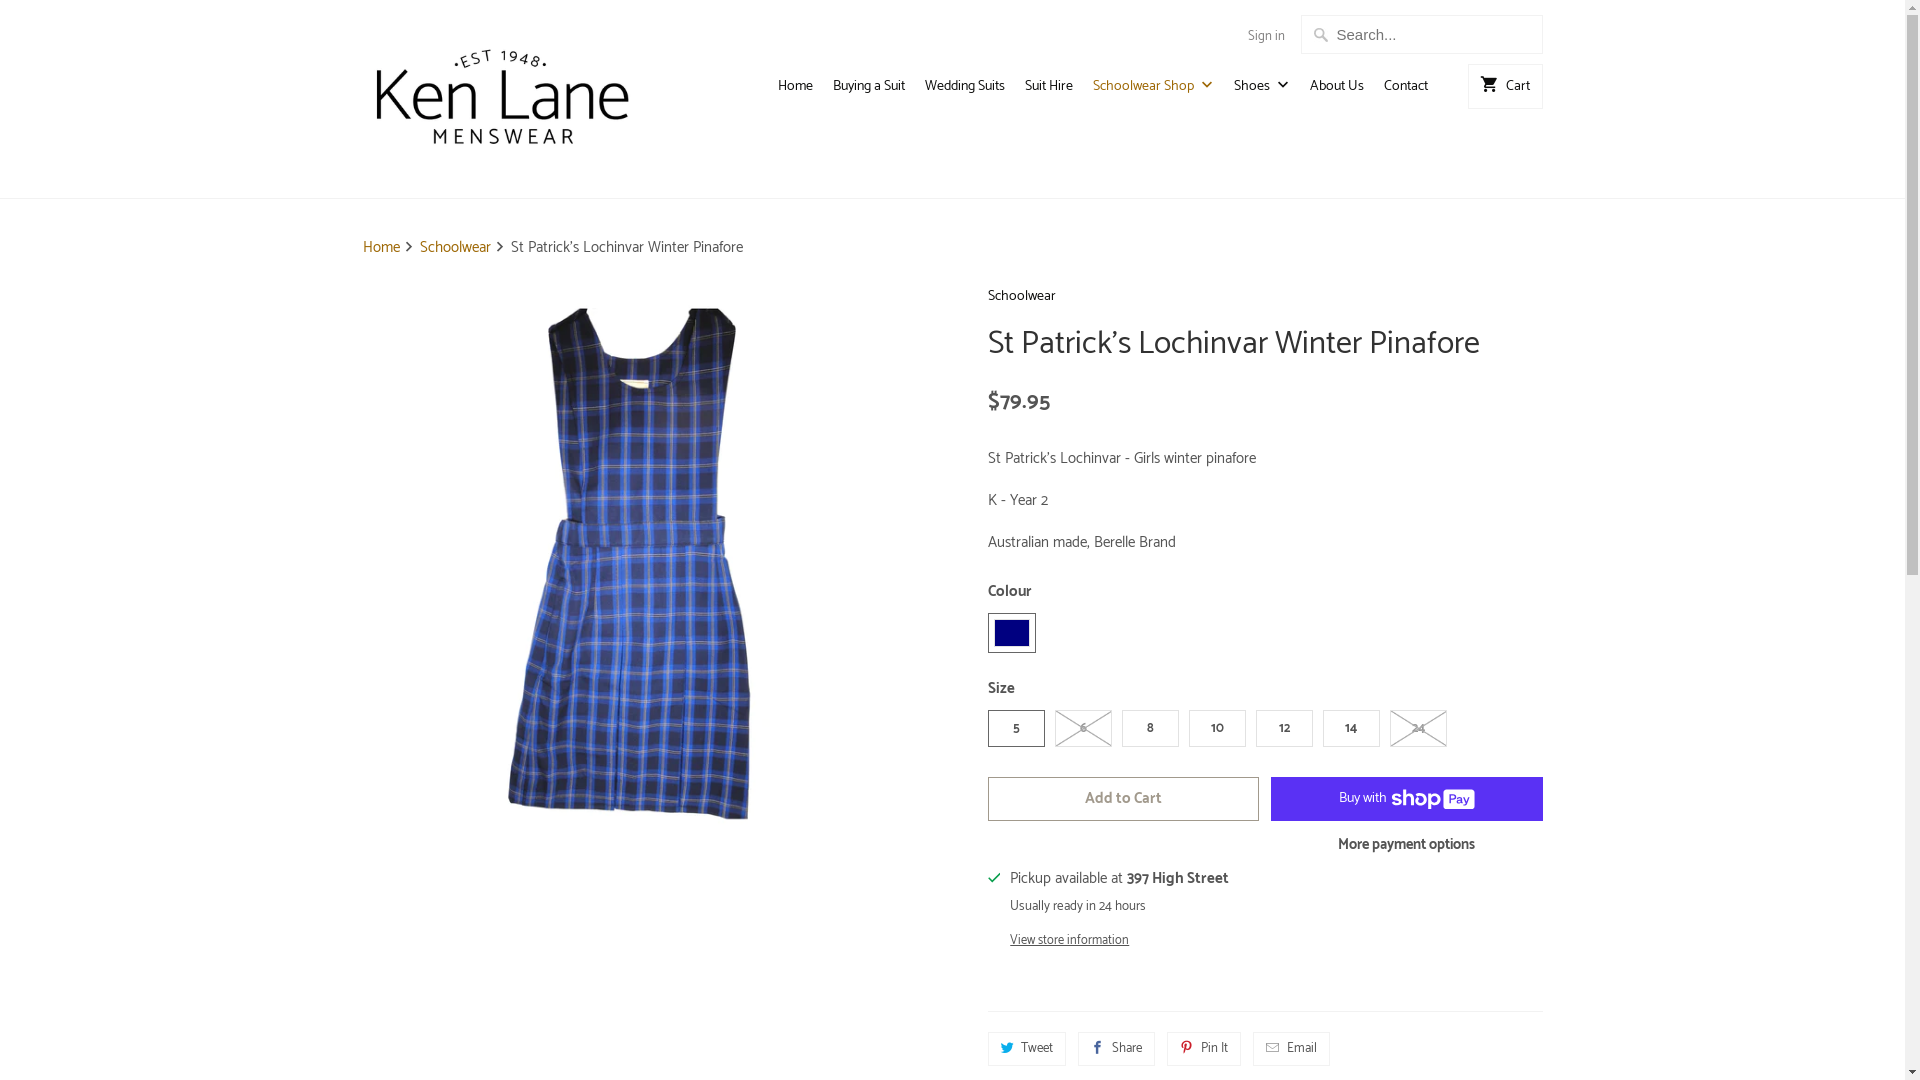  What do you see at coordinates (1262, 92) in the screenshot?
I see `Shoes` at bounding box center [1262, 92].